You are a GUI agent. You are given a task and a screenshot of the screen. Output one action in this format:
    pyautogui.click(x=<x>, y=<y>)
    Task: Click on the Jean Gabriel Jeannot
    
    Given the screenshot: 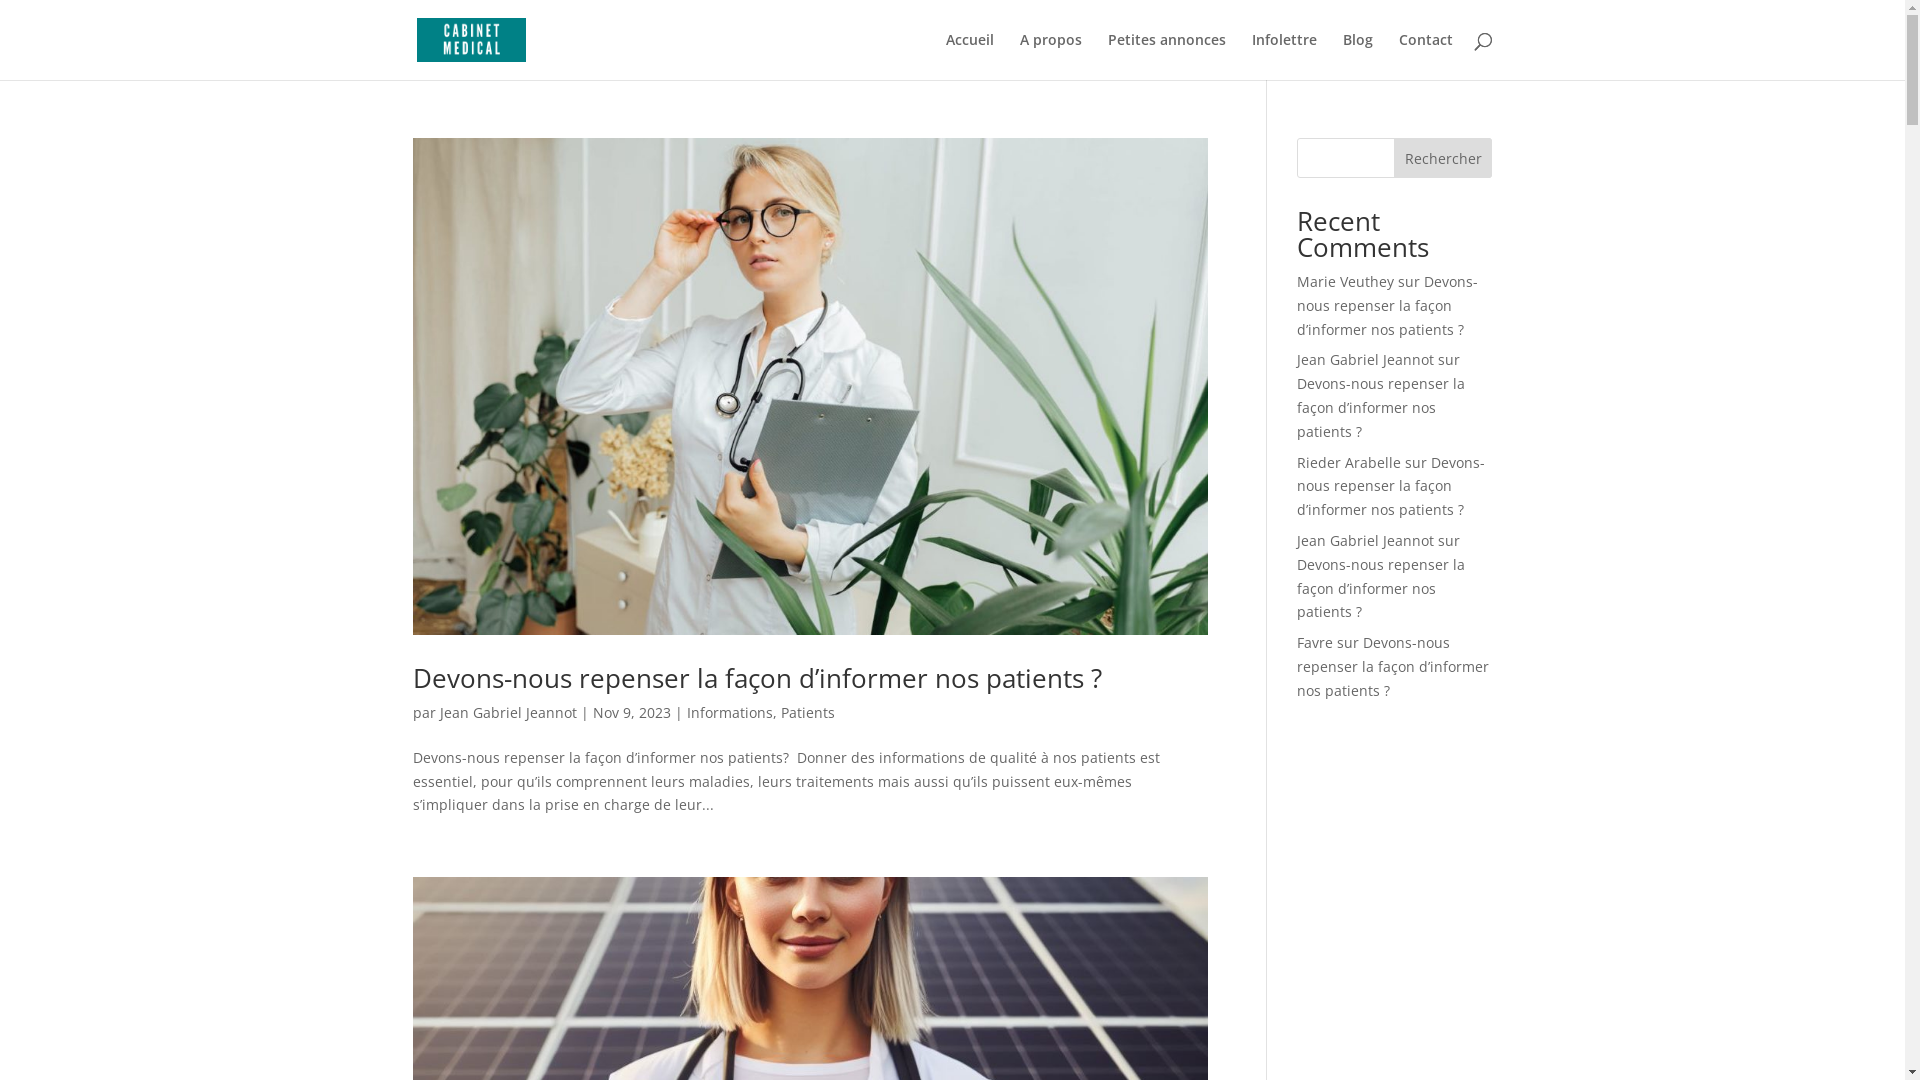 What is the action you would take?
    pyautogui.click(x=1366, y=540)
    